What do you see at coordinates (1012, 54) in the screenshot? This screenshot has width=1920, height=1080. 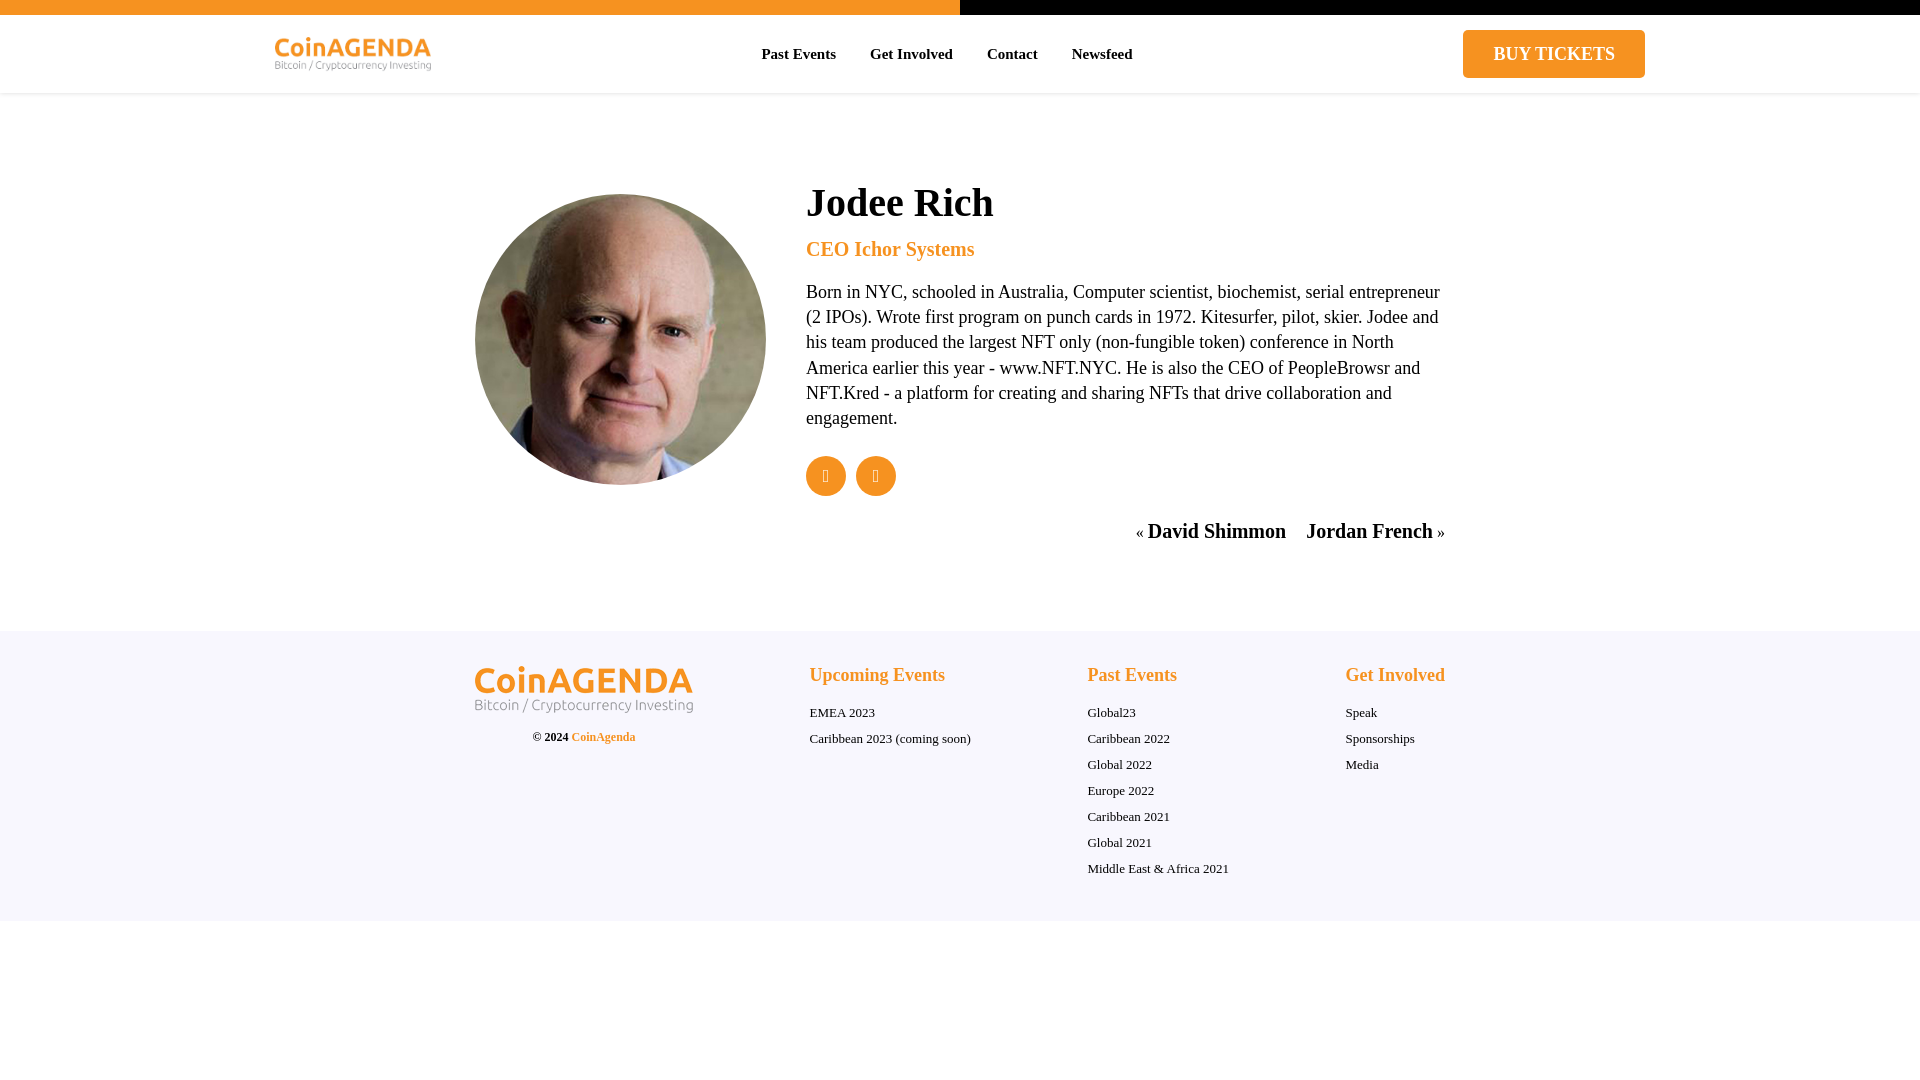 I see `Contact` at bounding box center [1012, 54].